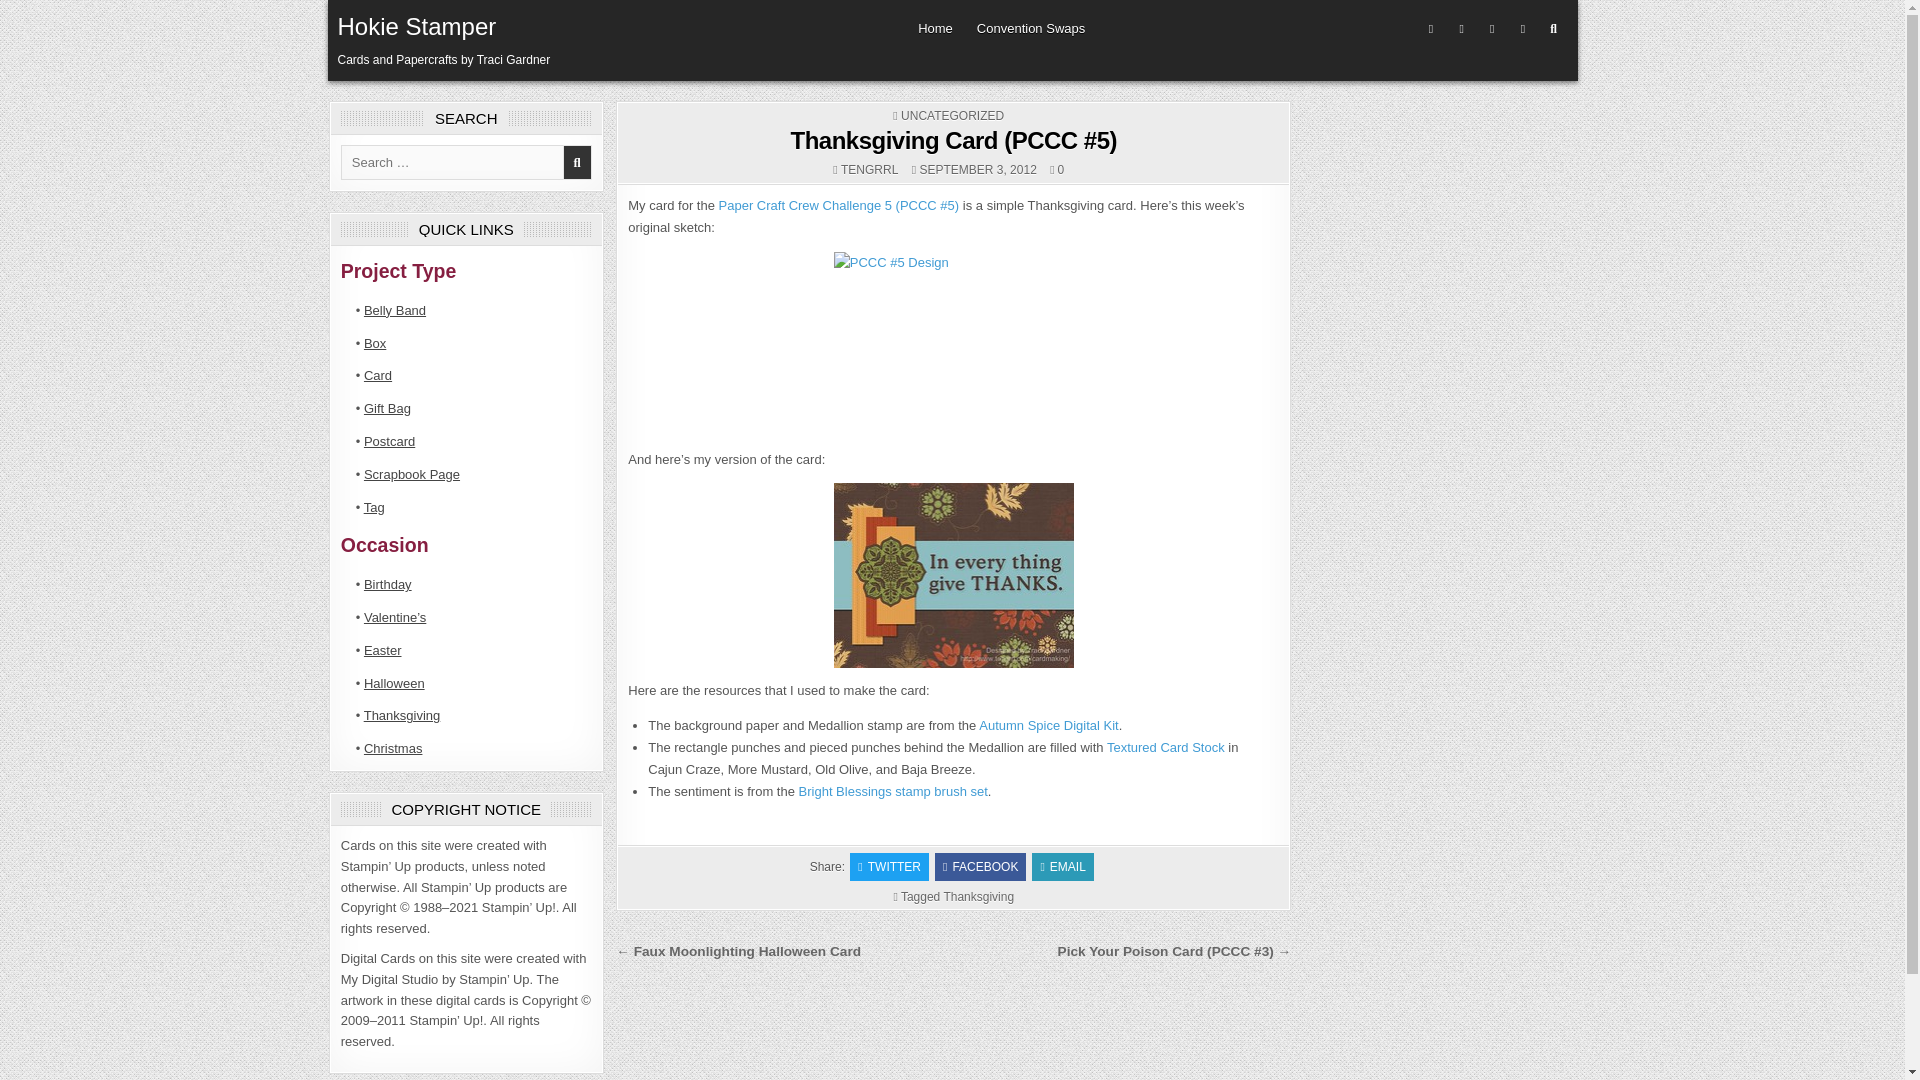 The width and height of the screenshot is (1920, 1080). What do you see at coordinates (893, 792) in the screenshot?
I see `Bright Blessings stamp brush set` at bounding box center [893, 792].